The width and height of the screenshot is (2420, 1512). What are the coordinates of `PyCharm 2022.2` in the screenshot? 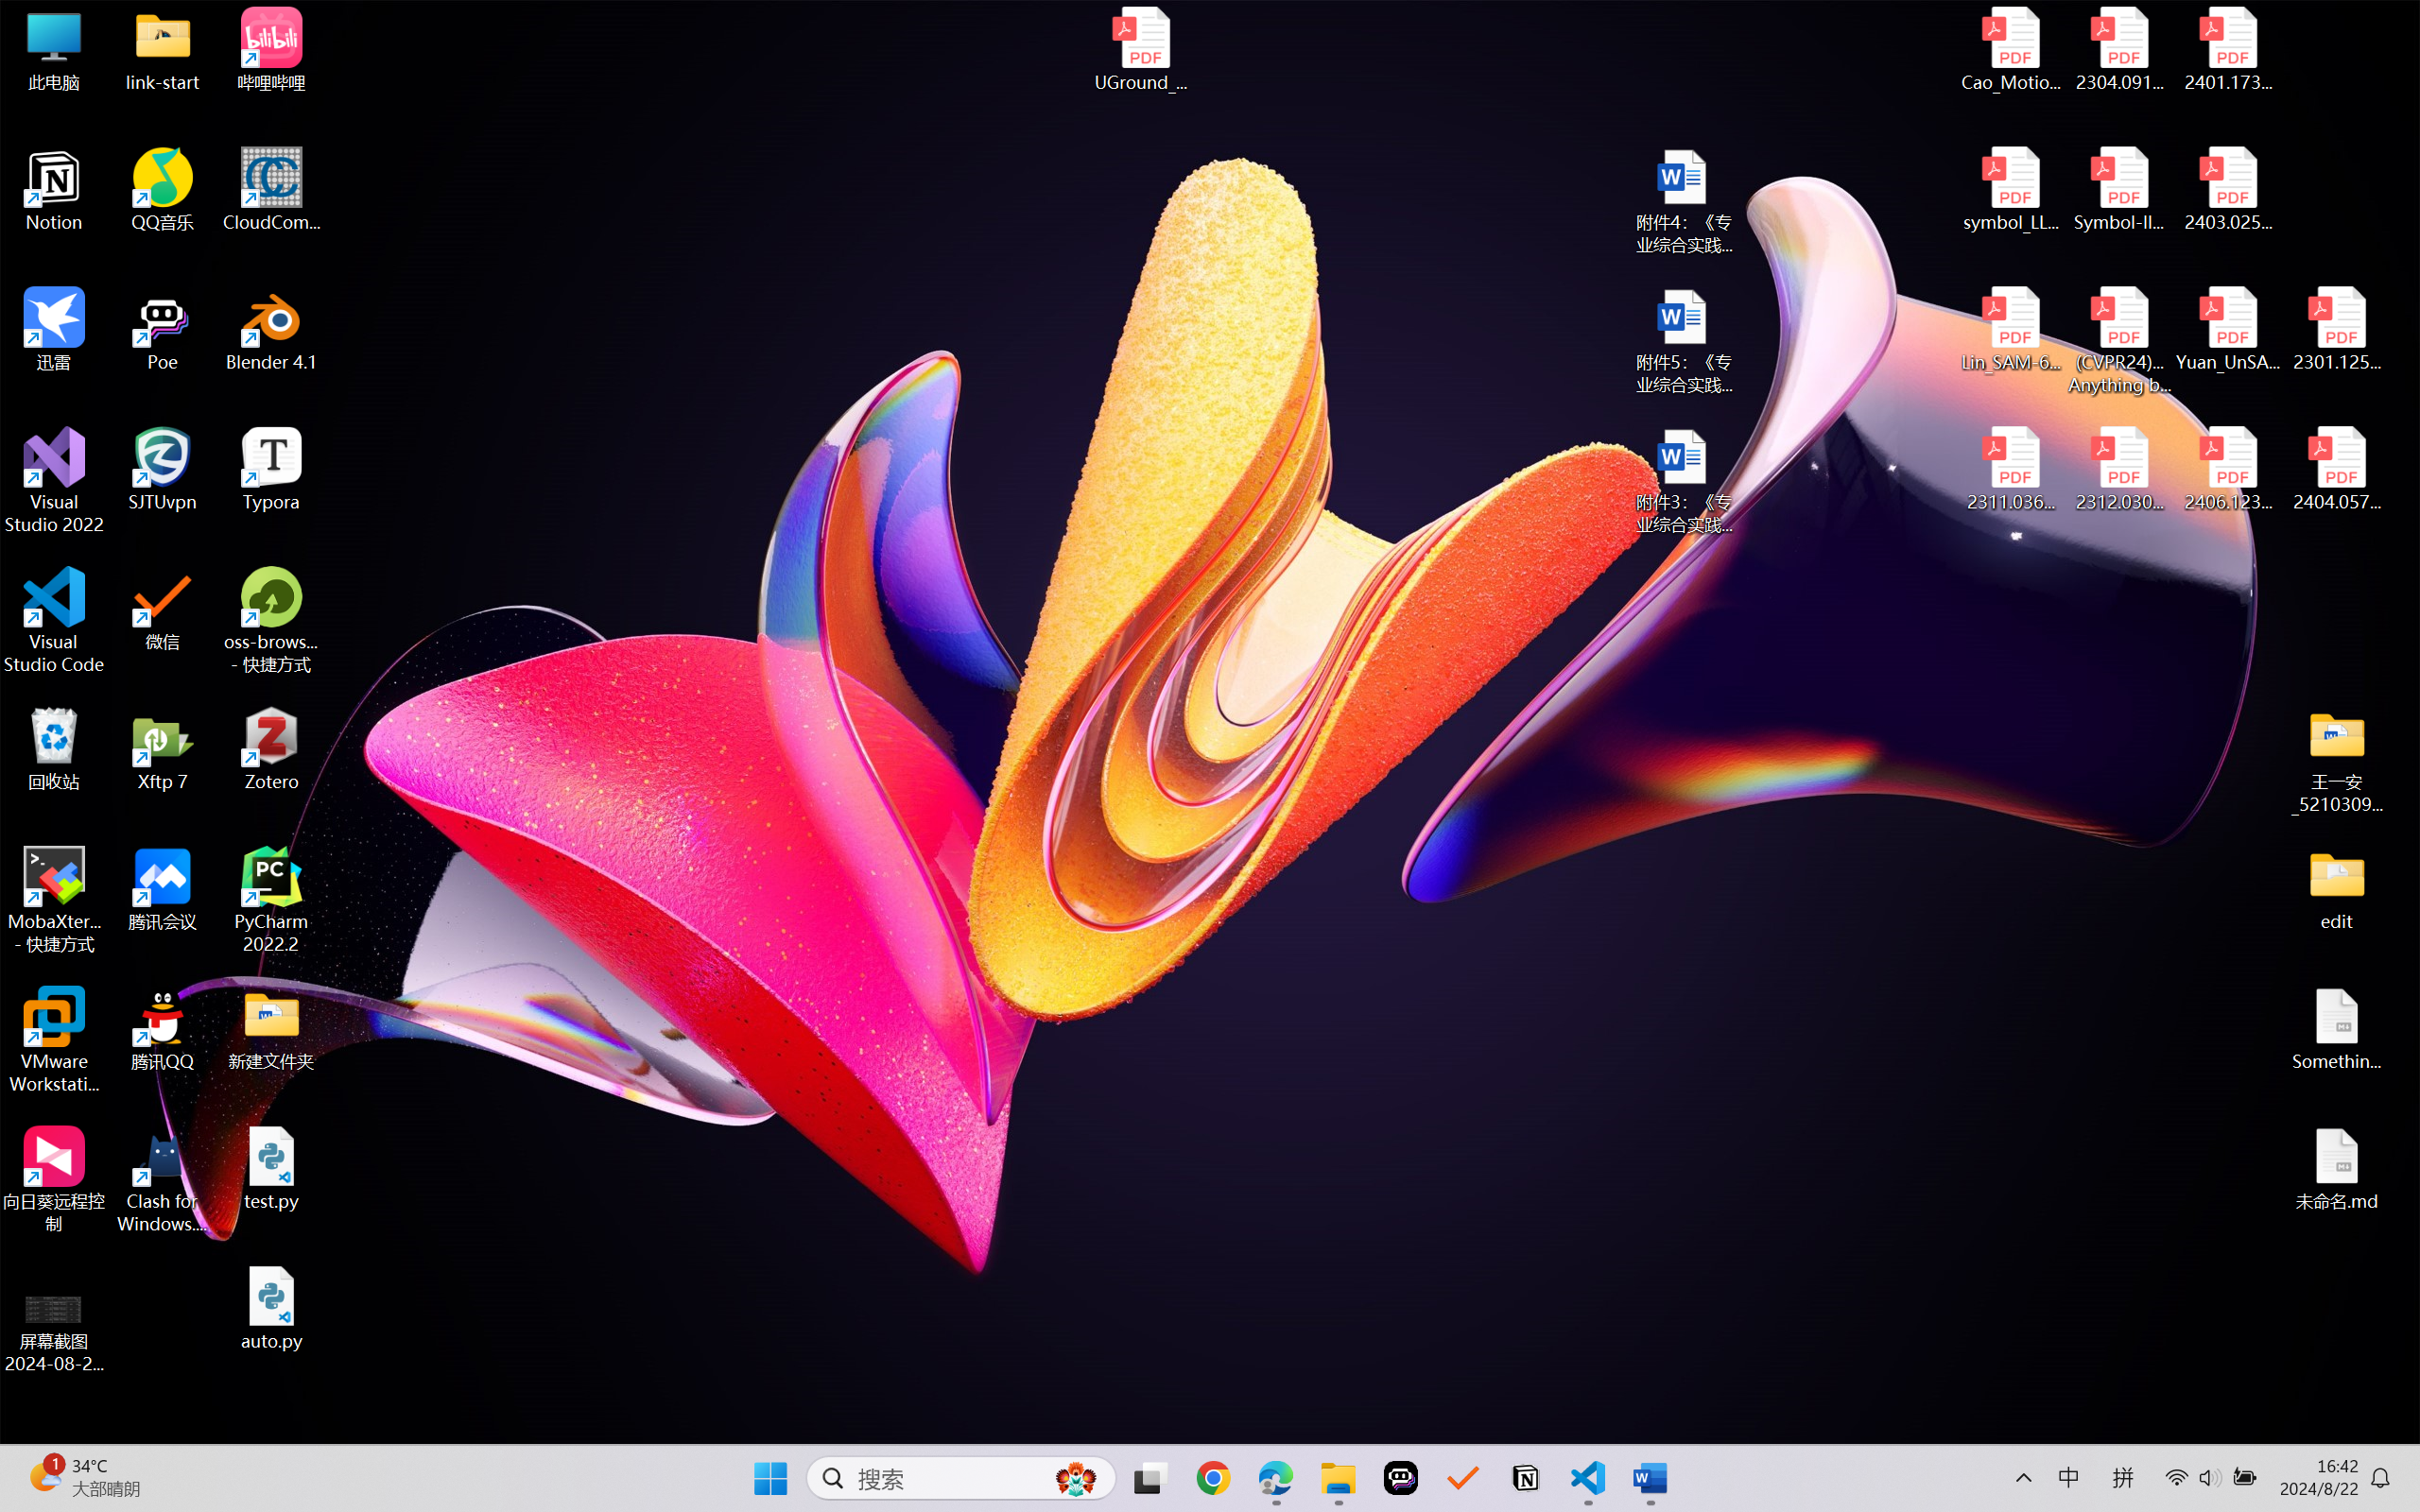 It's located at (272, 900).